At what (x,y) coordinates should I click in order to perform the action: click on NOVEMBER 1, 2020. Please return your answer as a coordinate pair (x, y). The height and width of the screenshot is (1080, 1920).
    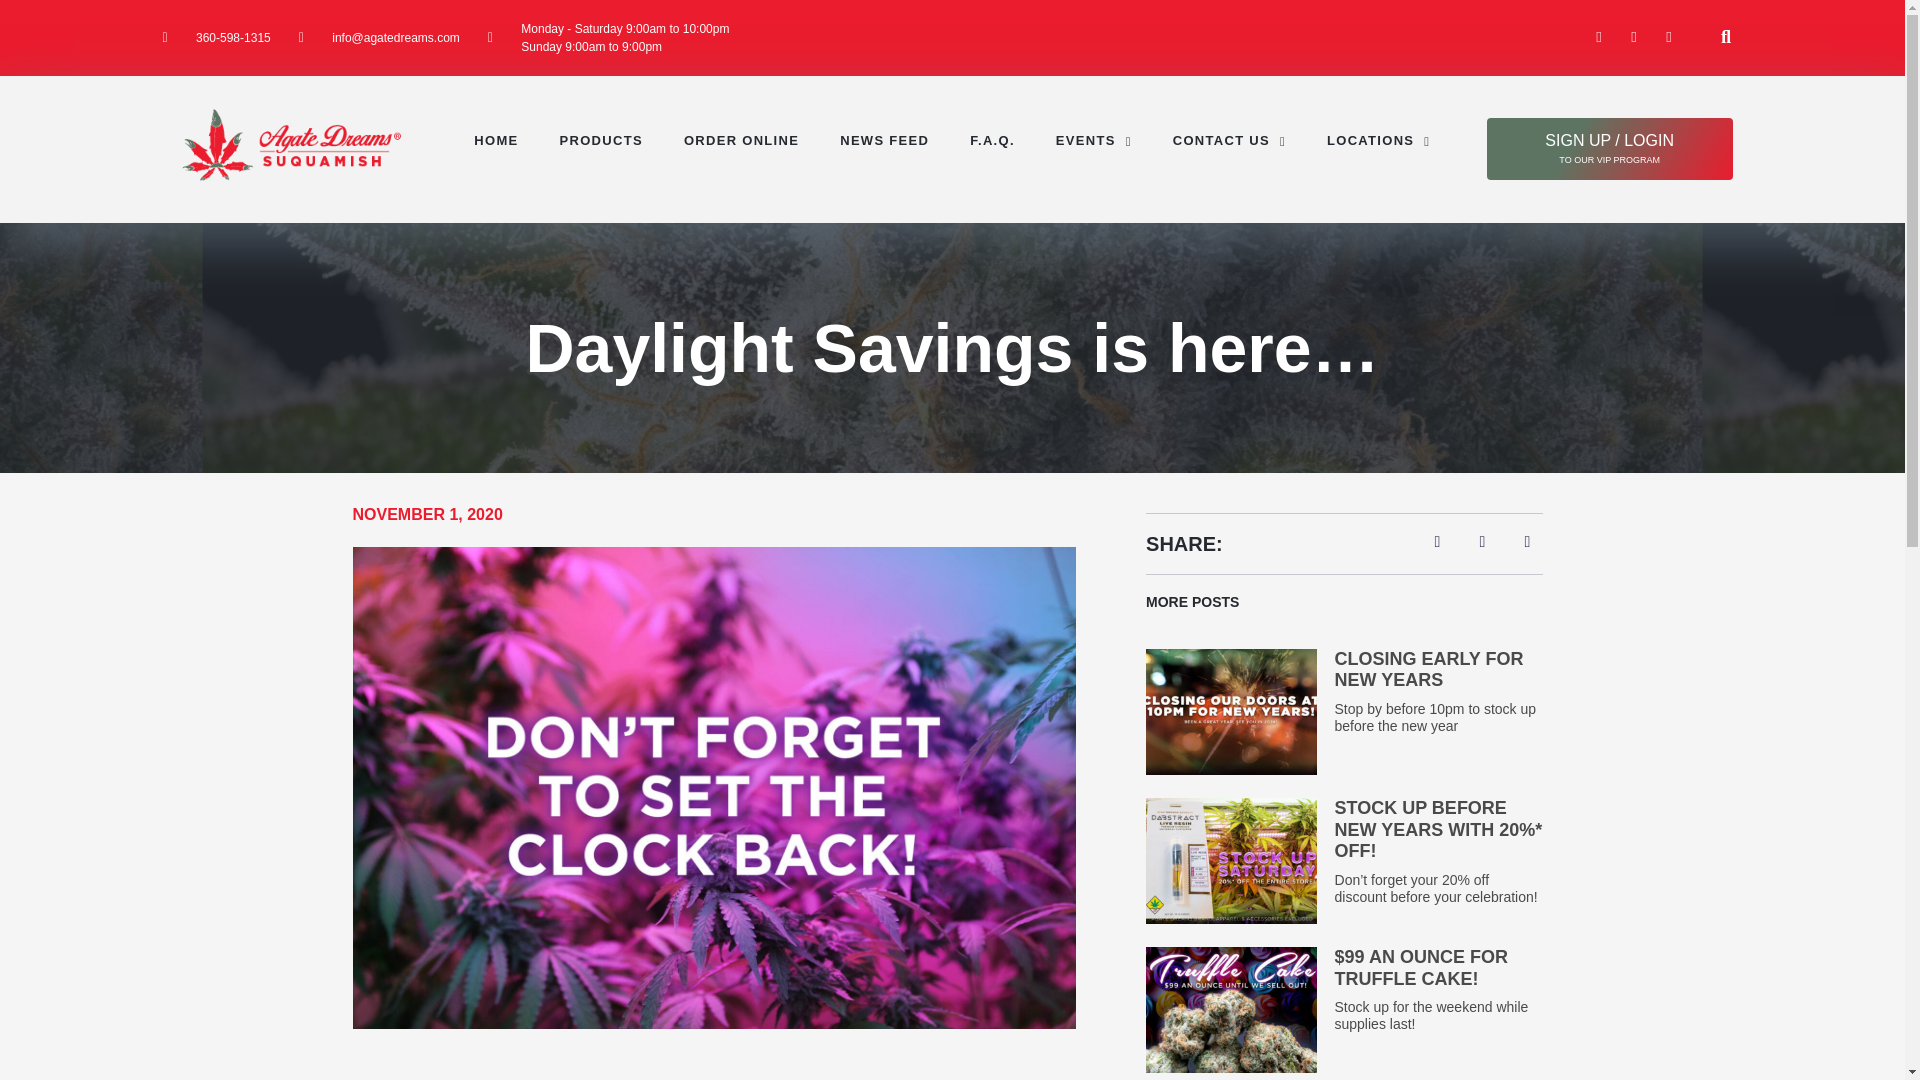
    Looking at the image, I should click on (426, 515).